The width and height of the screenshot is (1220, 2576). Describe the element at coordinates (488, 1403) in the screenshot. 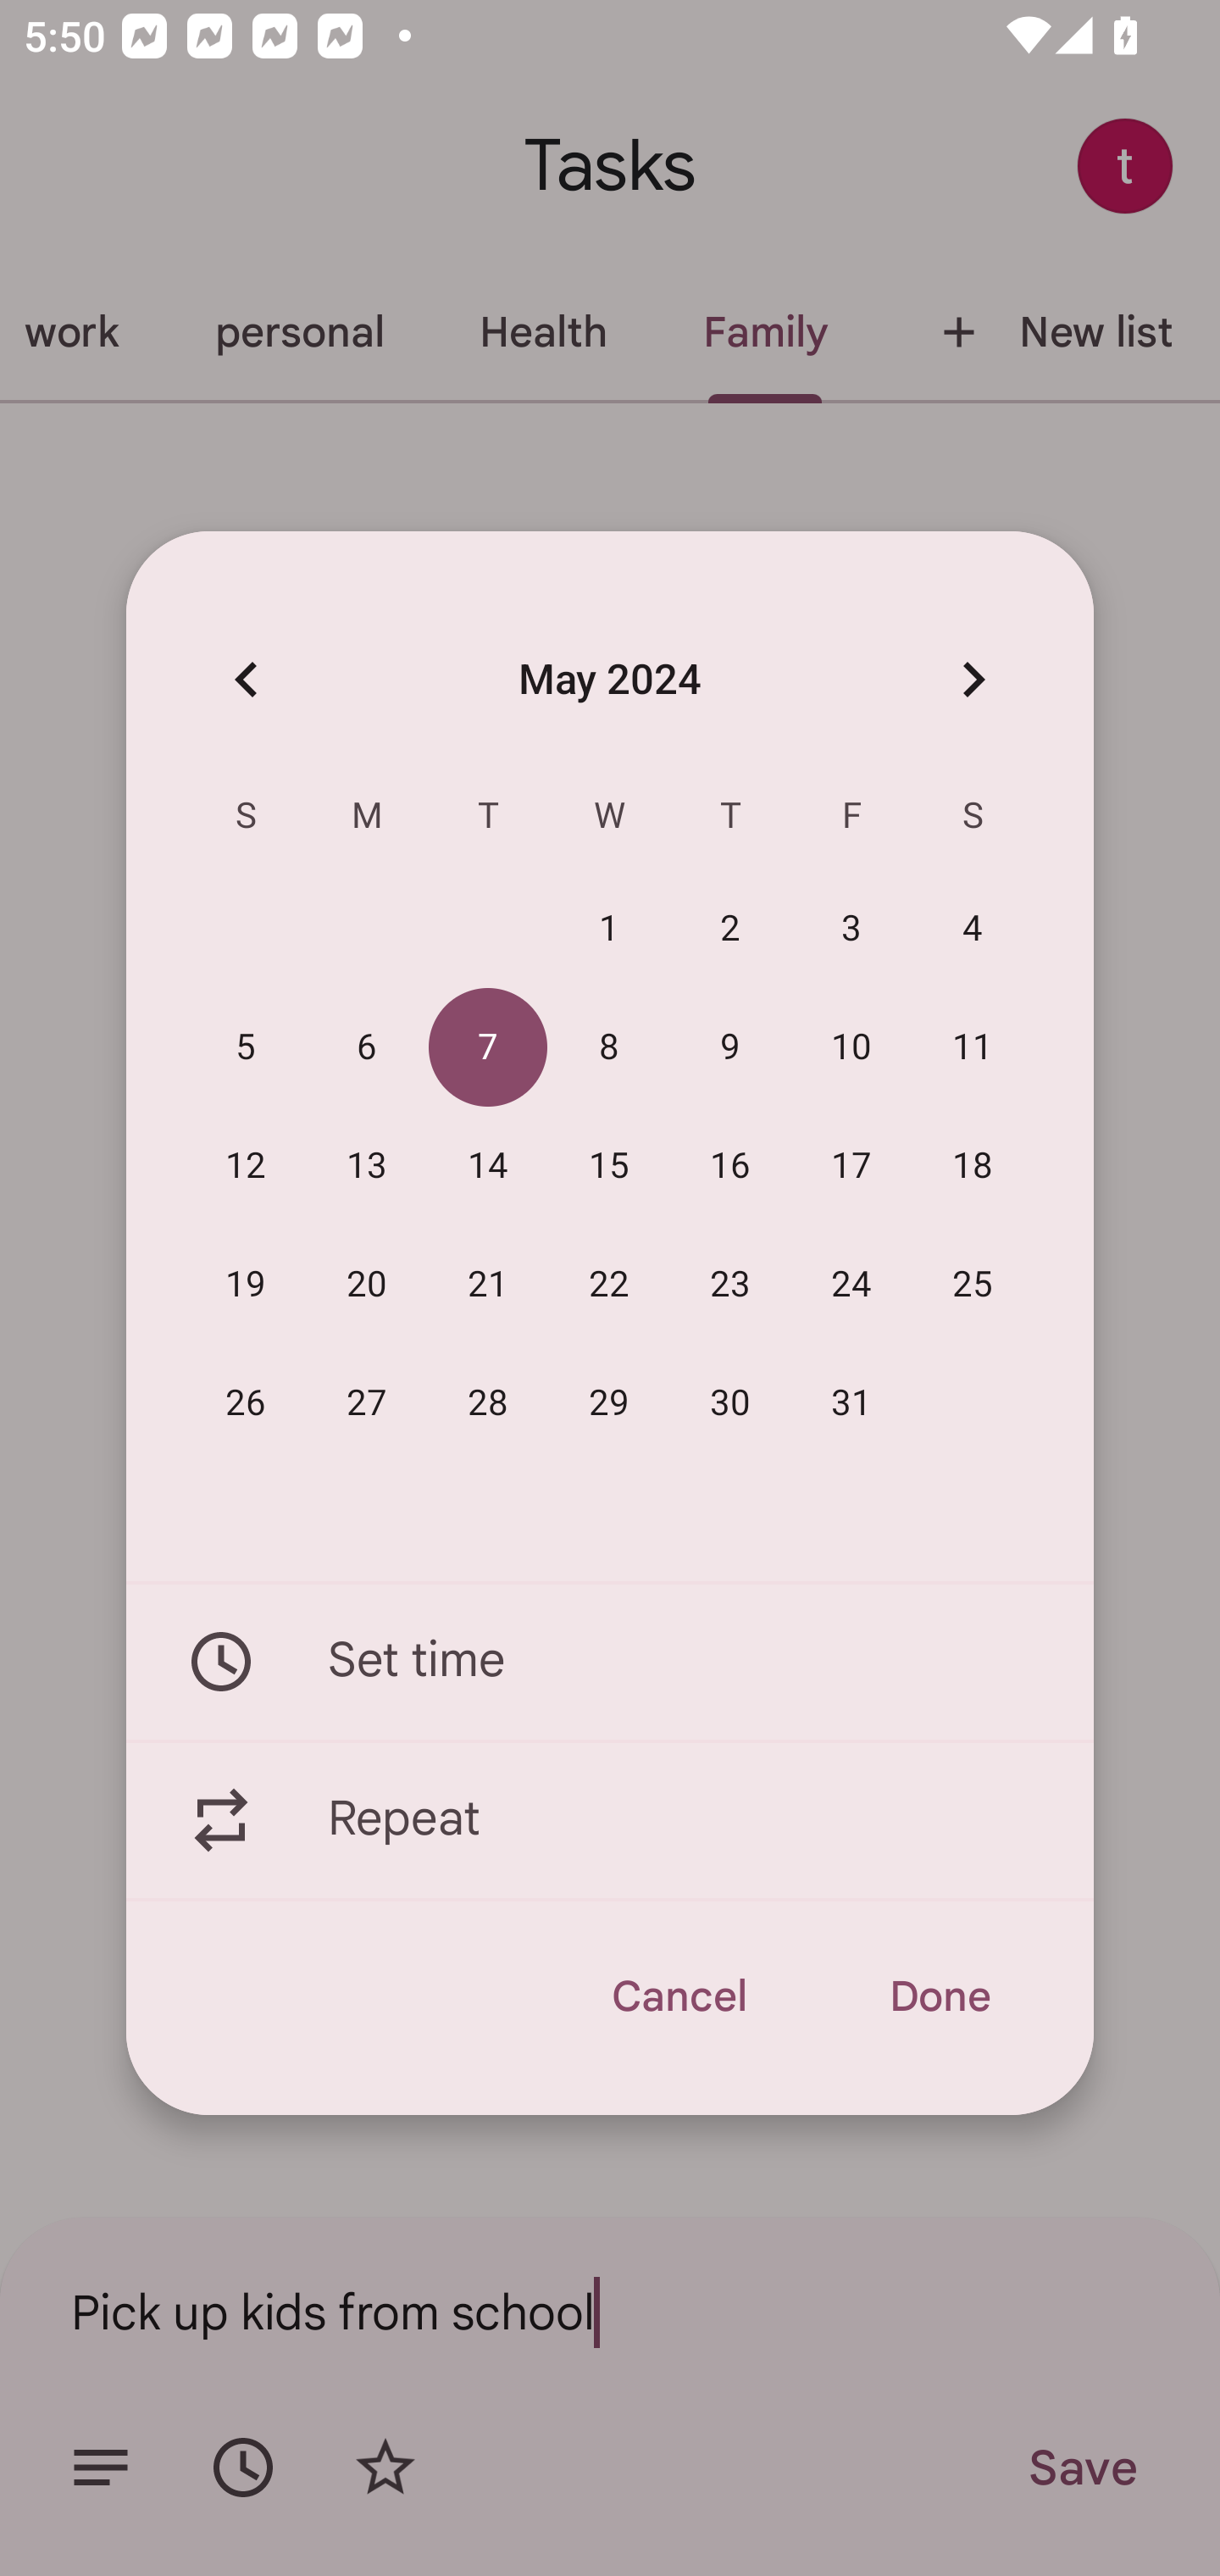

I see `28 28 May 2024` at that location.